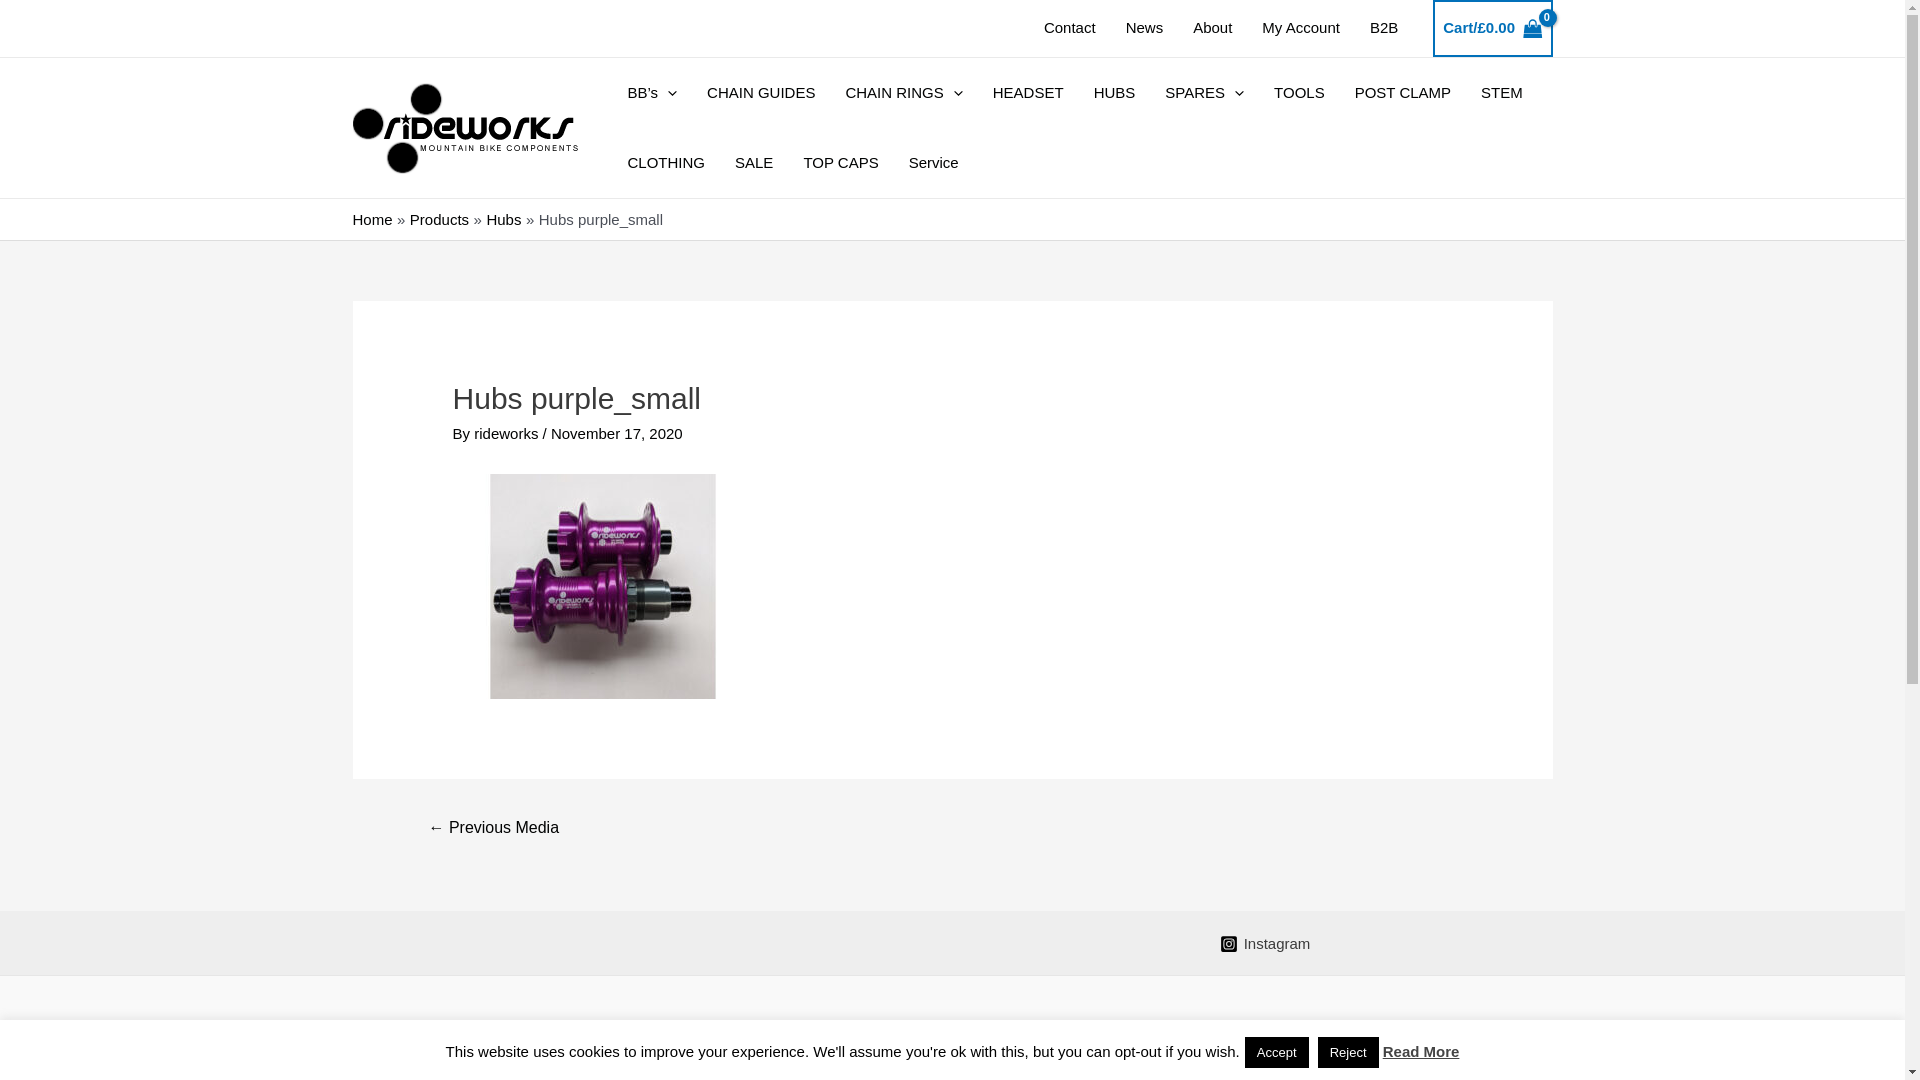 The height and width of the screenshot is (1080, 1920). Describe the element at coordinates (666, 163) in the screenshot. I see `CLOTHING` at that location.